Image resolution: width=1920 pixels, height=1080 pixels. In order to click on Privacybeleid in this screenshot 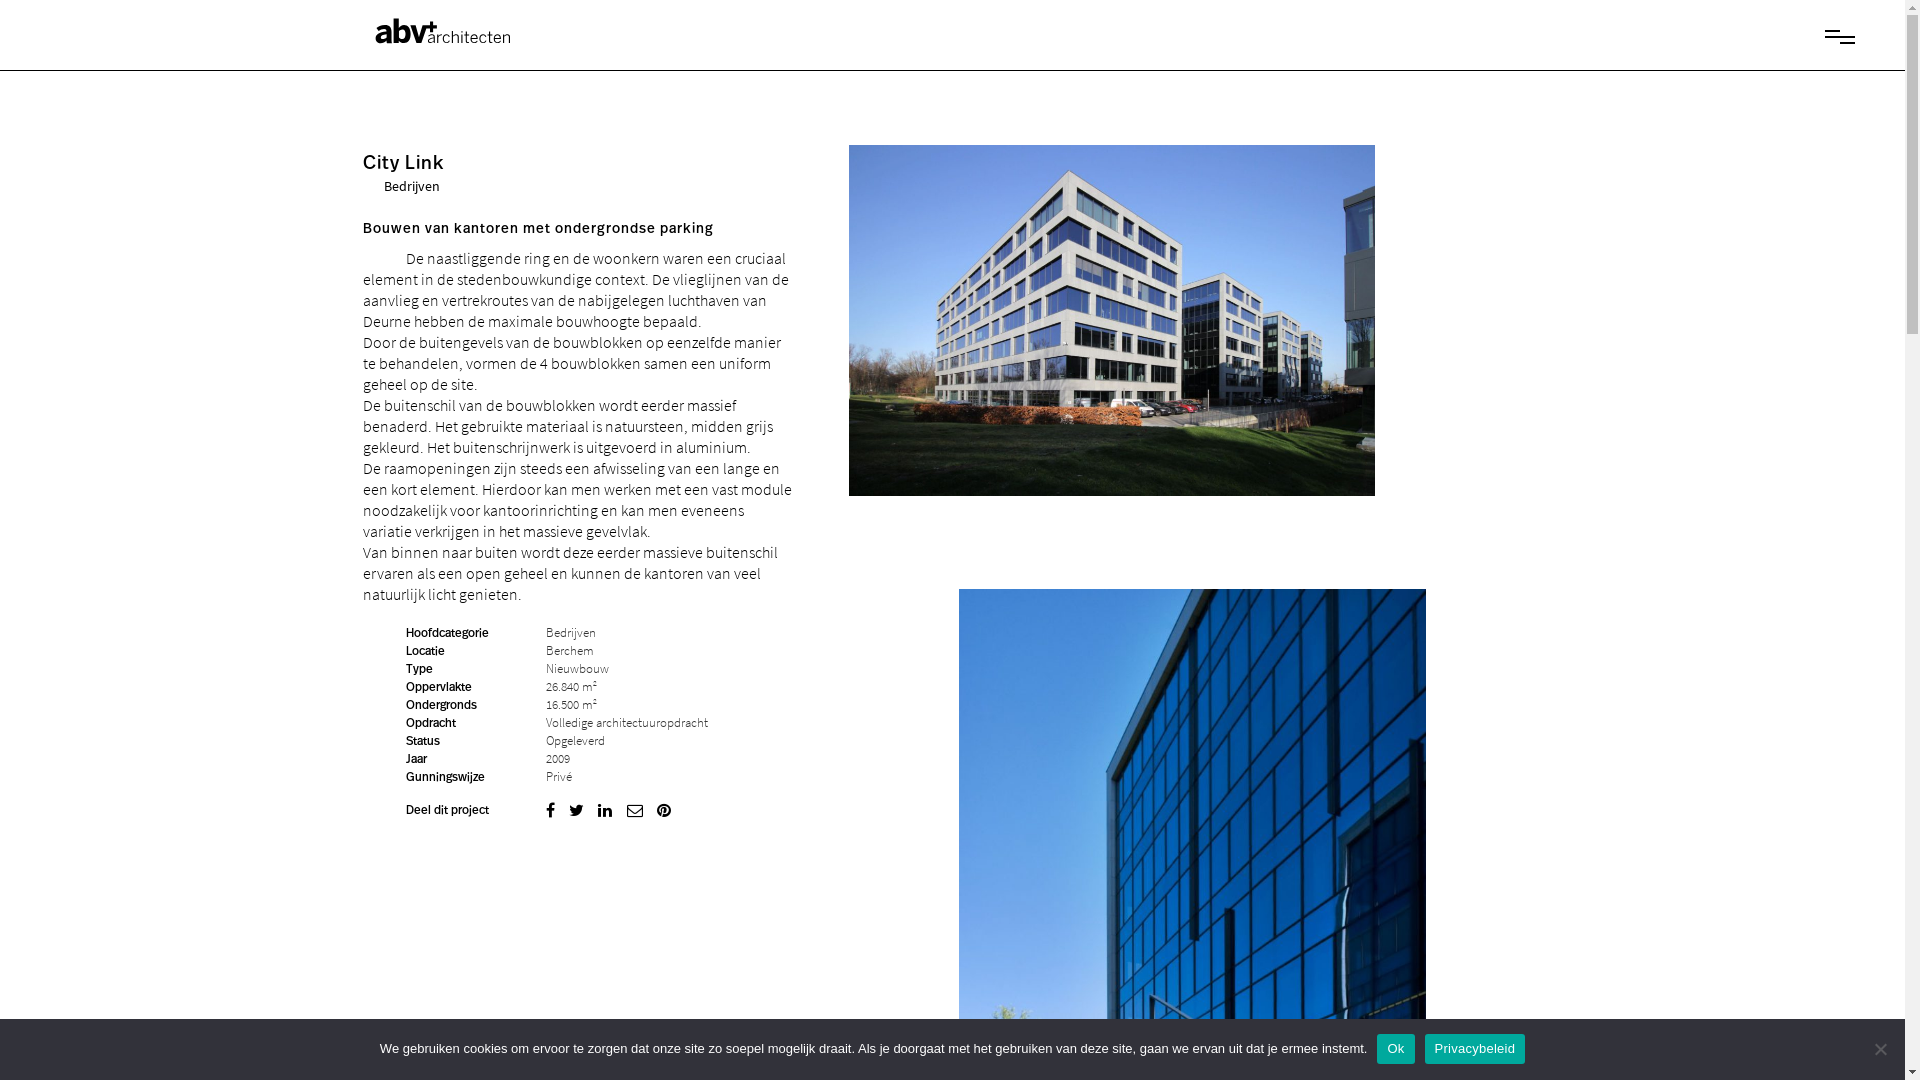, I will do `click(1476, 1049)`.